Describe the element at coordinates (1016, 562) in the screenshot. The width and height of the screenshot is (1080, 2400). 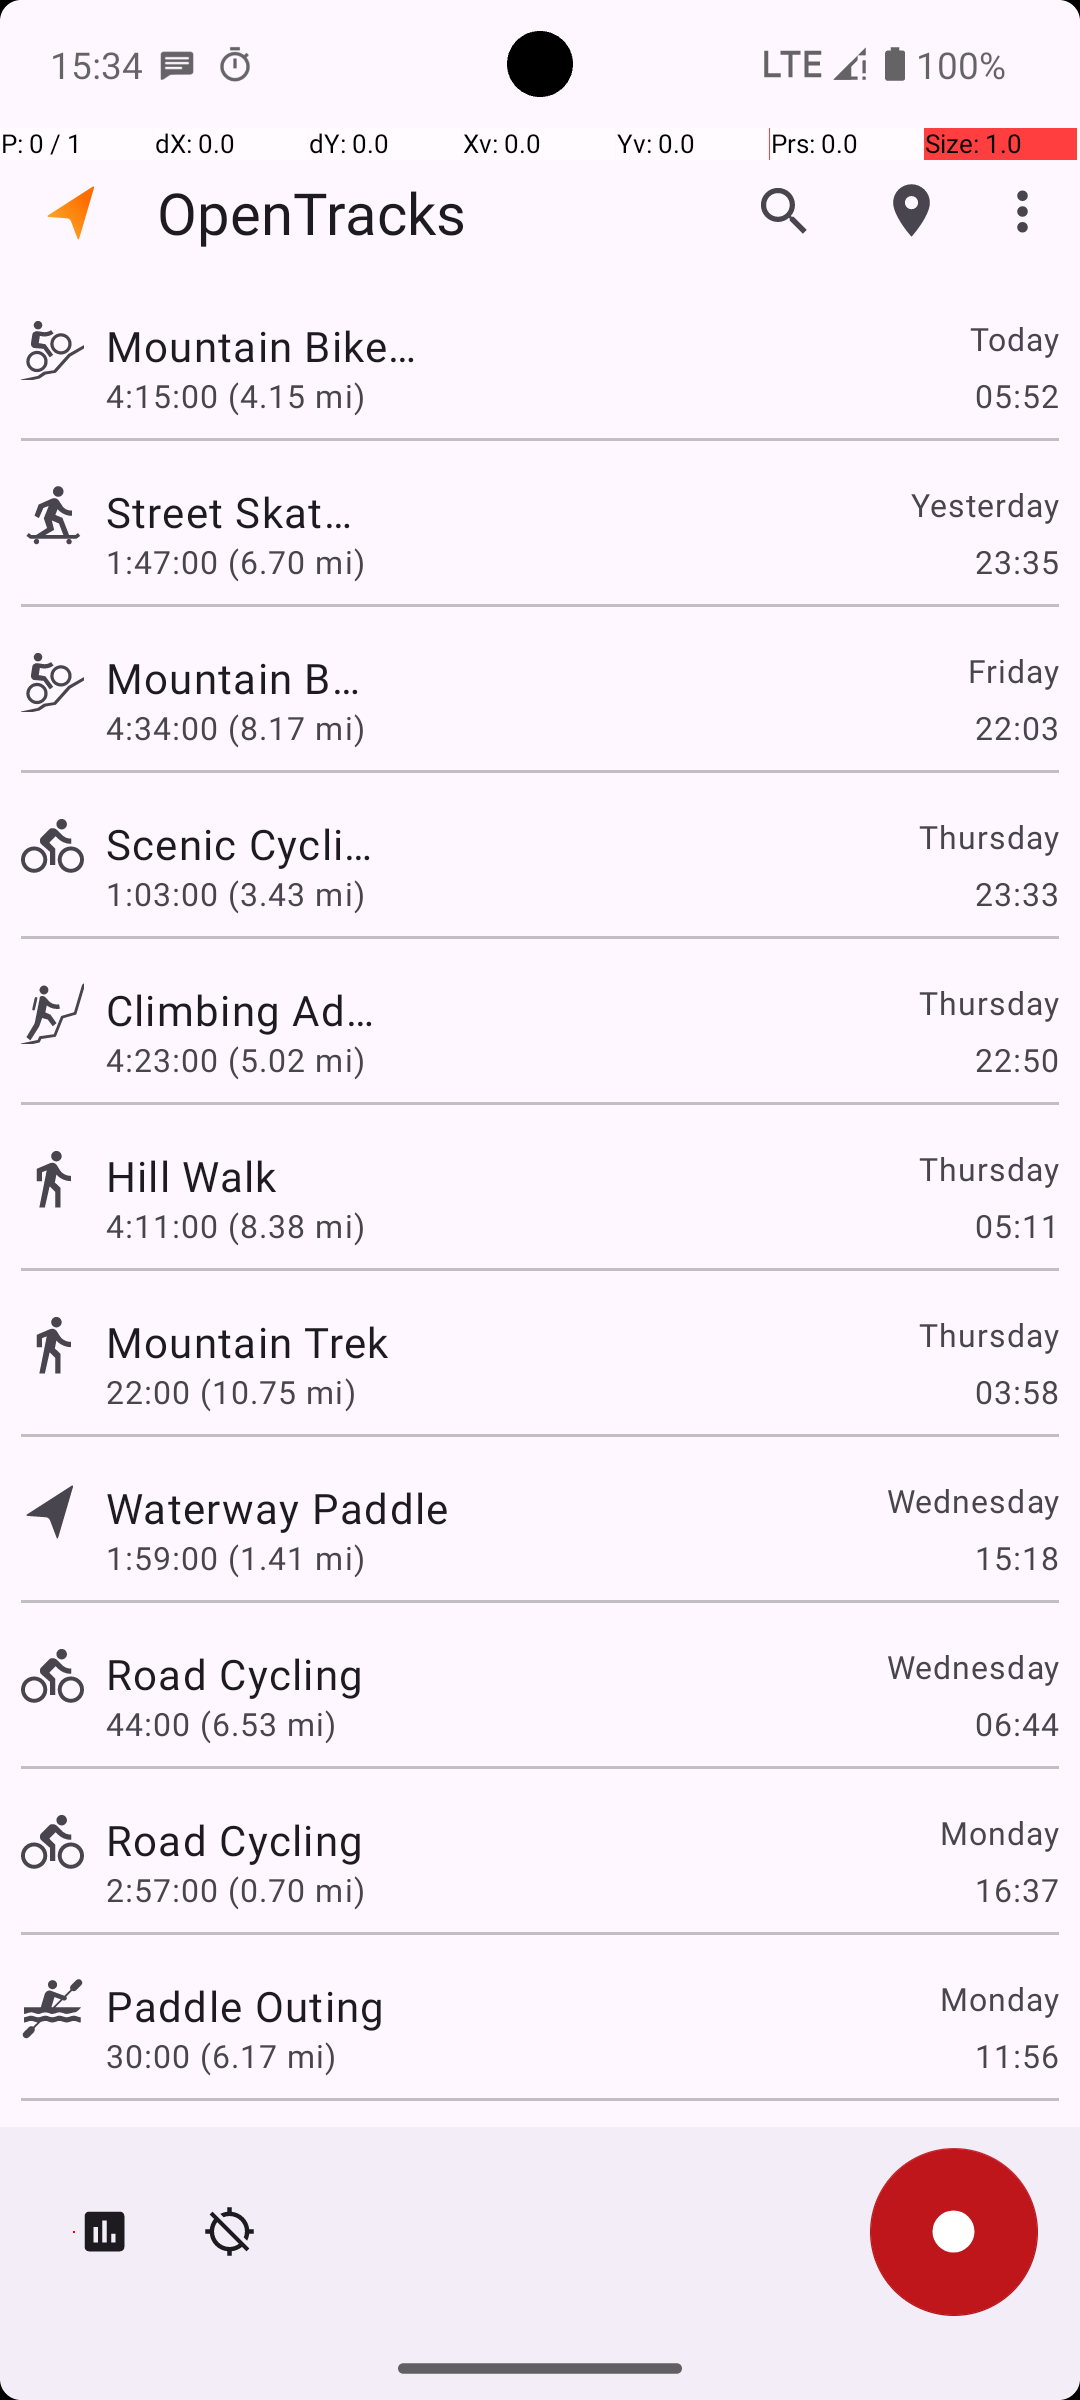
I see `23:35` at that location.